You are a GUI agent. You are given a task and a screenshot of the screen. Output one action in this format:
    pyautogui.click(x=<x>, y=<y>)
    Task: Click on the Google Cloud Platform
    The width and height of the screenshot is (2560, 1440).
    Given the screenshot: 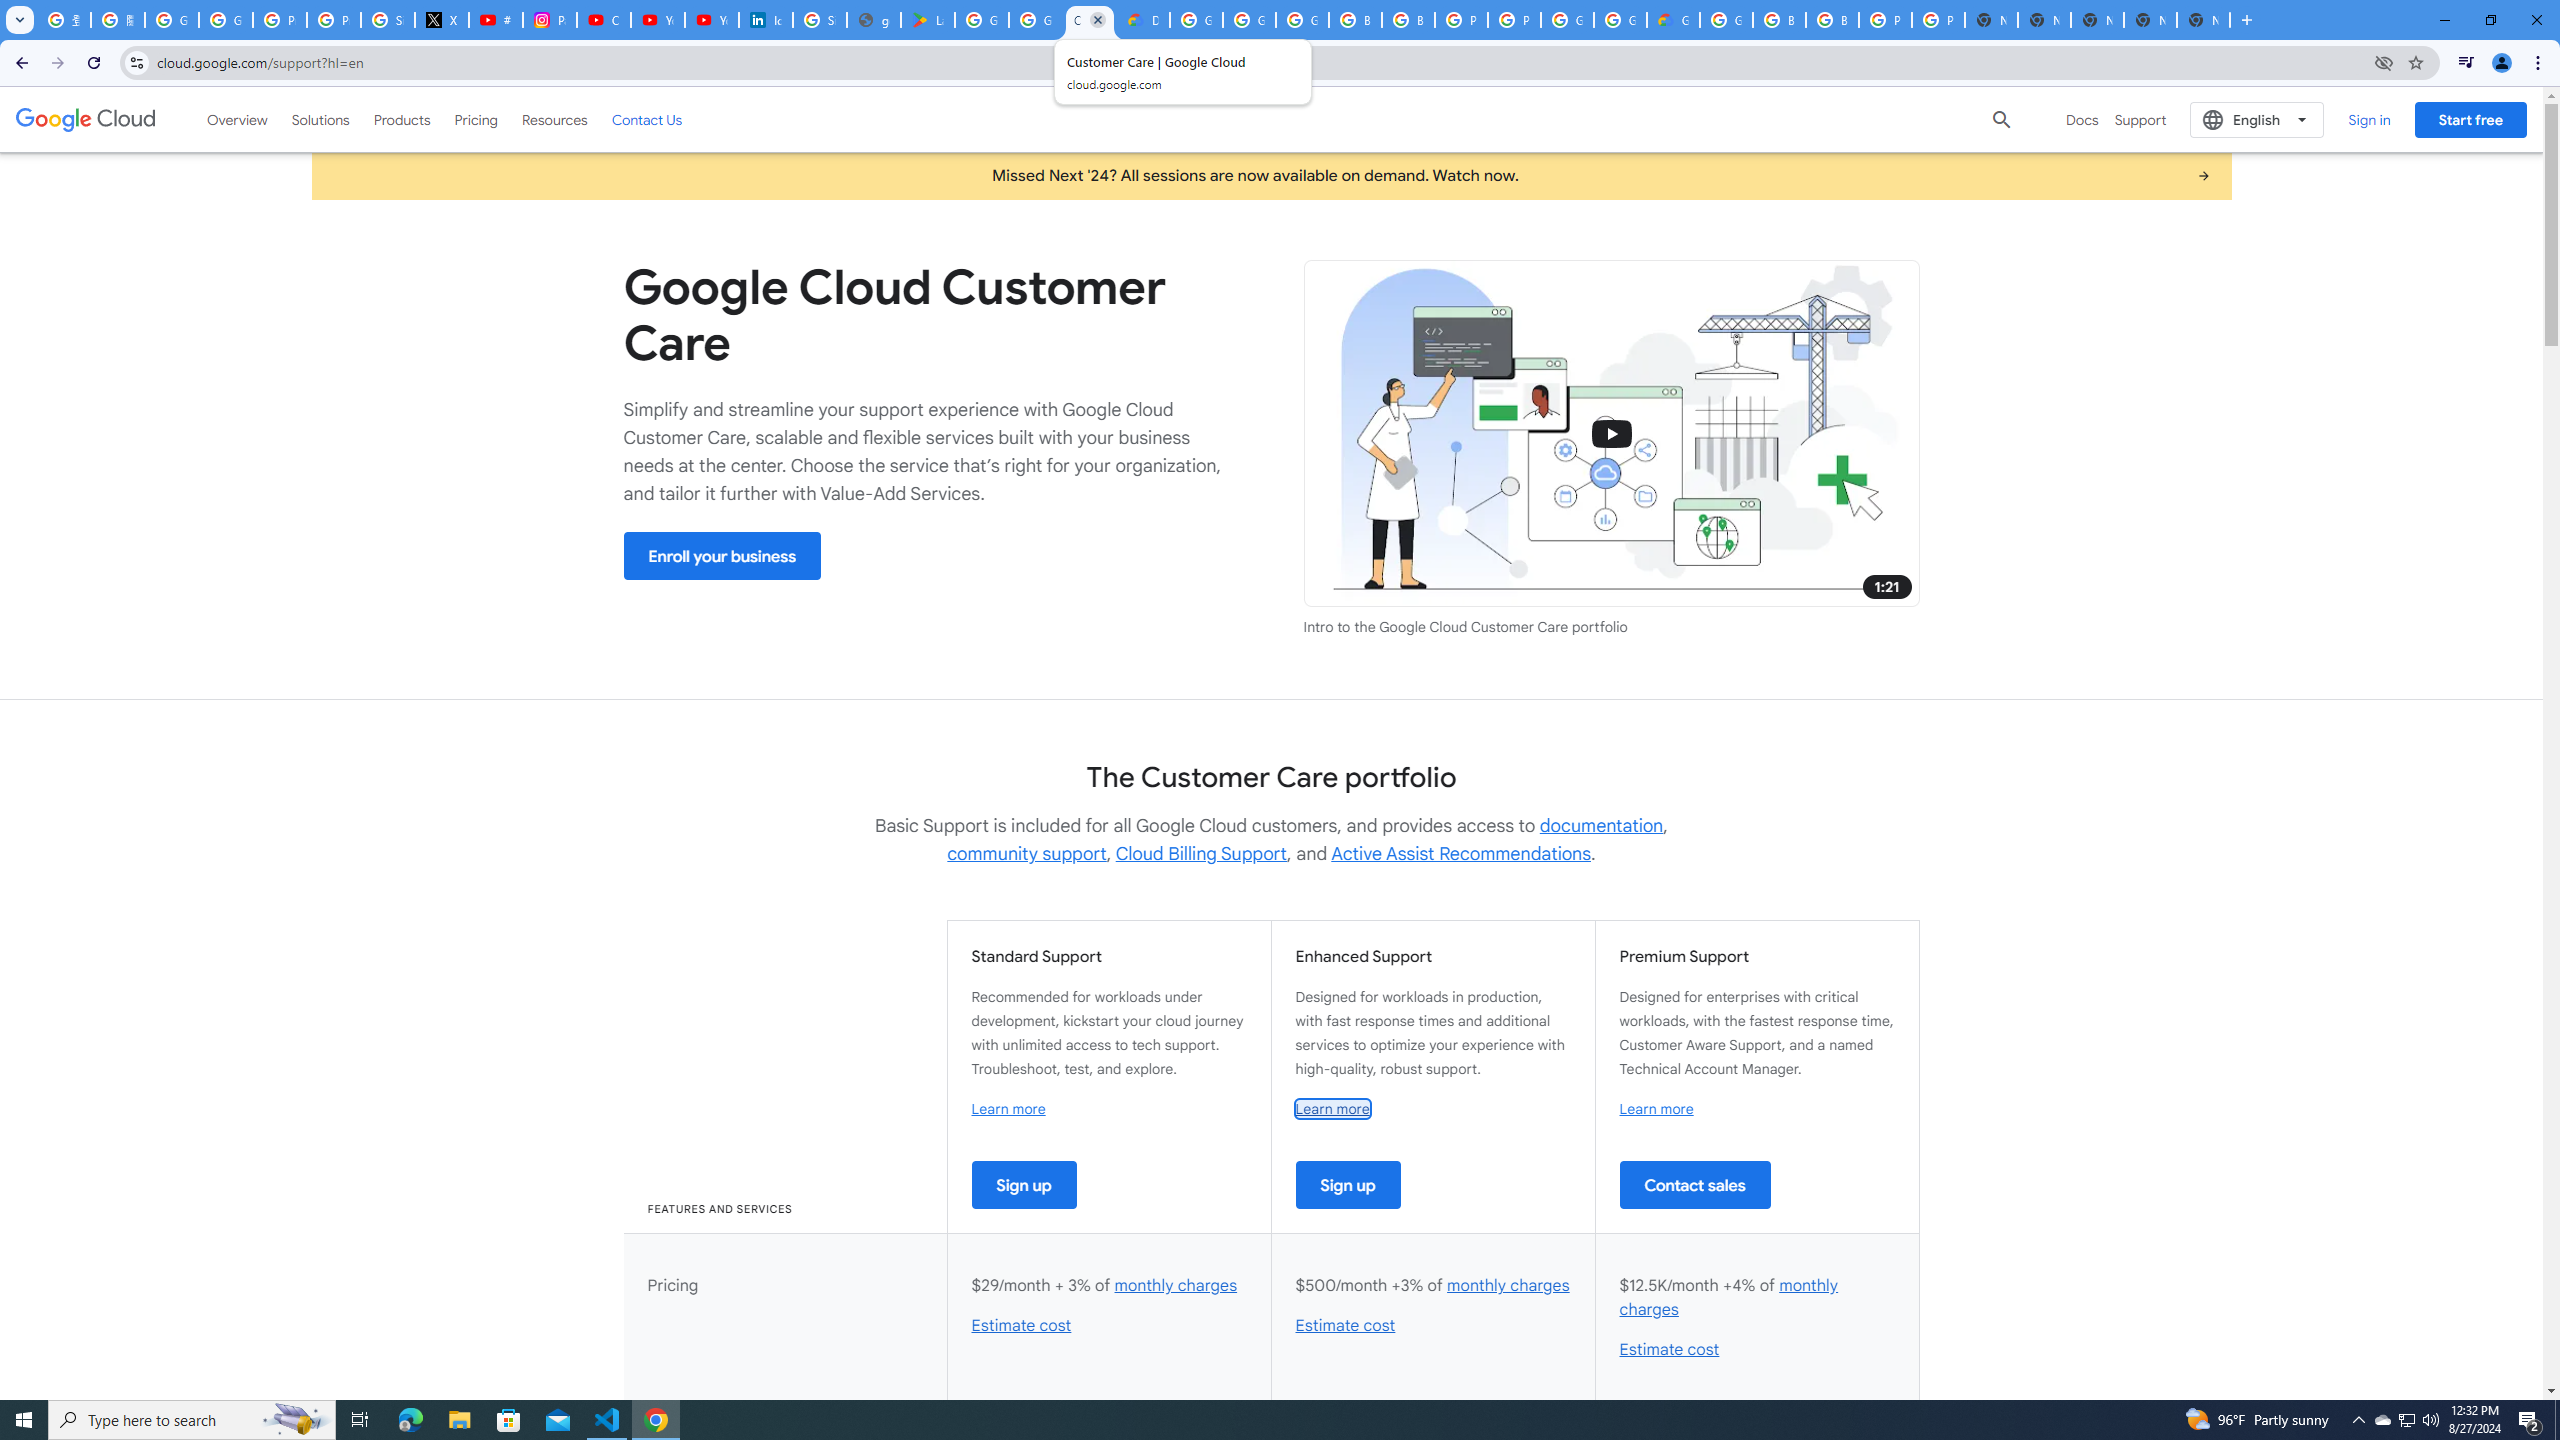 What is the action you would take?
    pyautogui.click(x=1620, y=20)
    